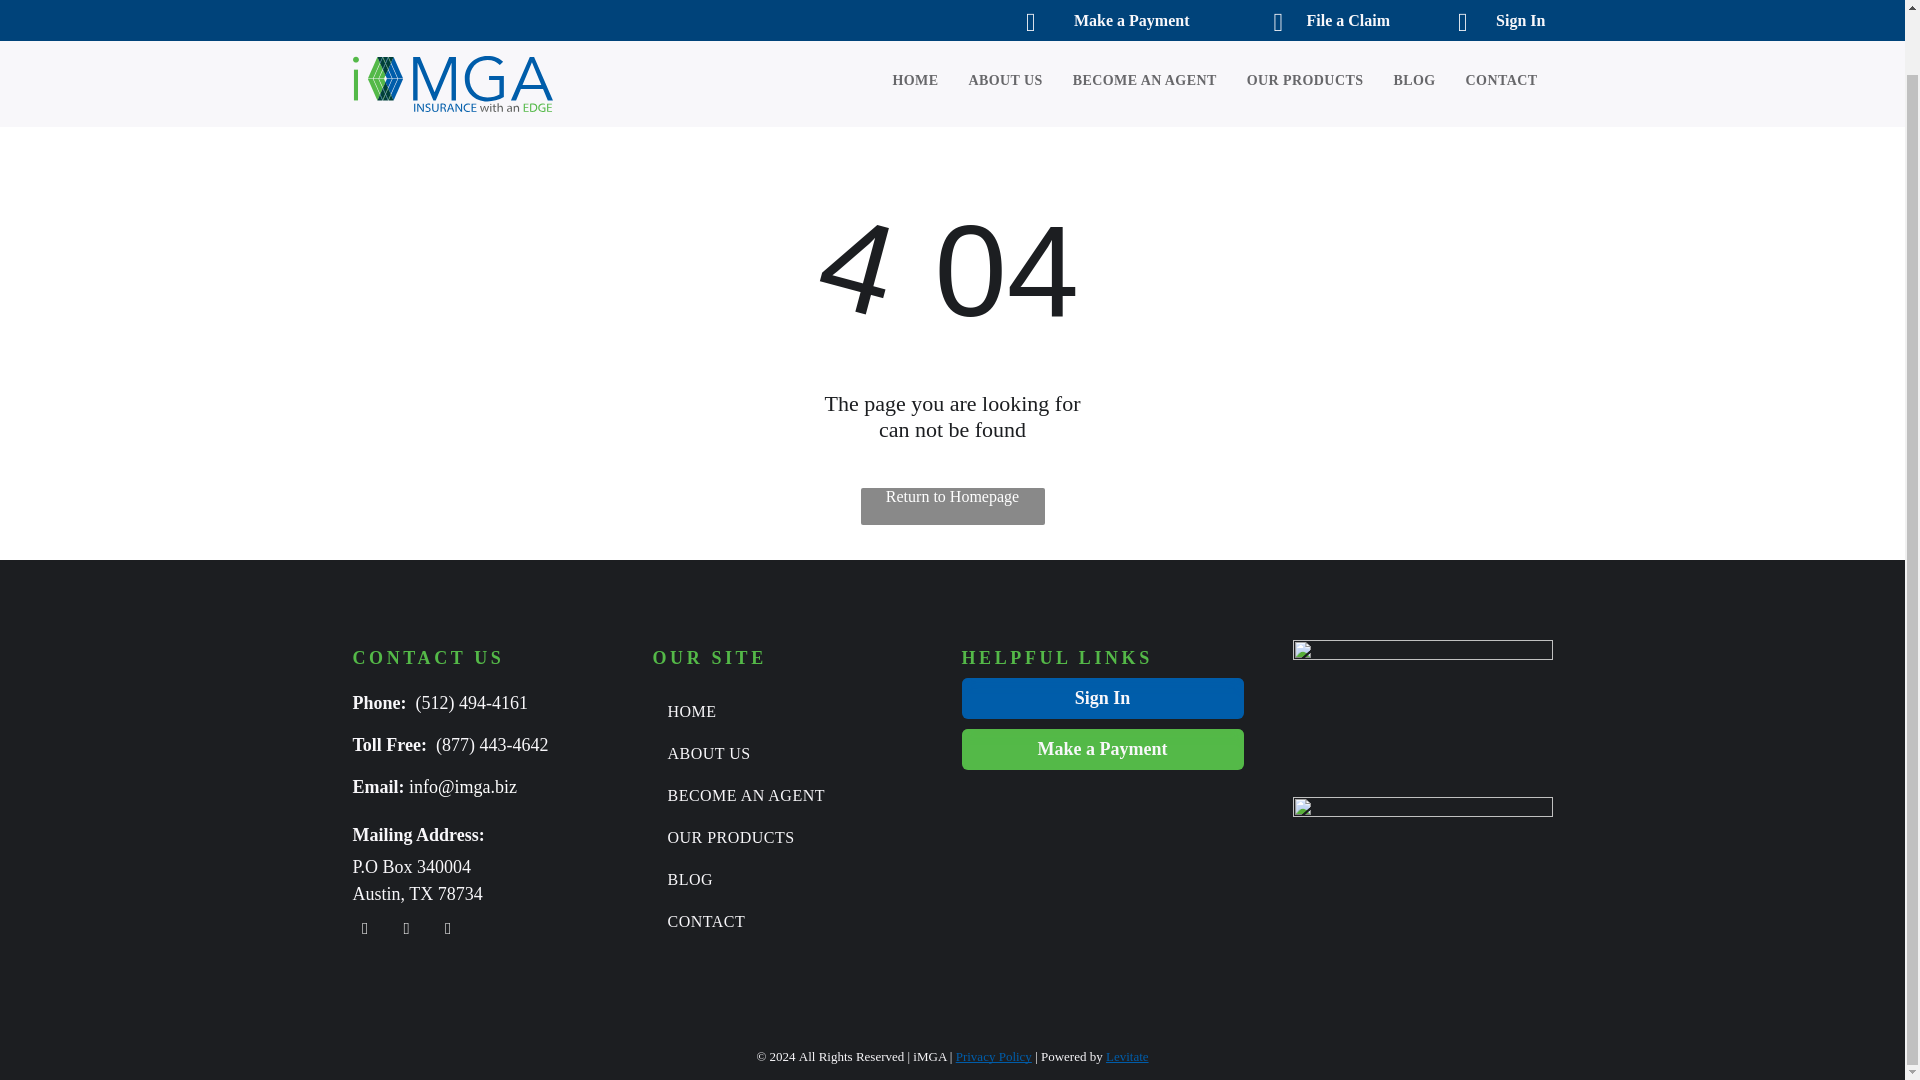  What do you see at coordinates (1102, 698) in the screenshot?
I see `Sign In` at bounding box center [1102, 698].